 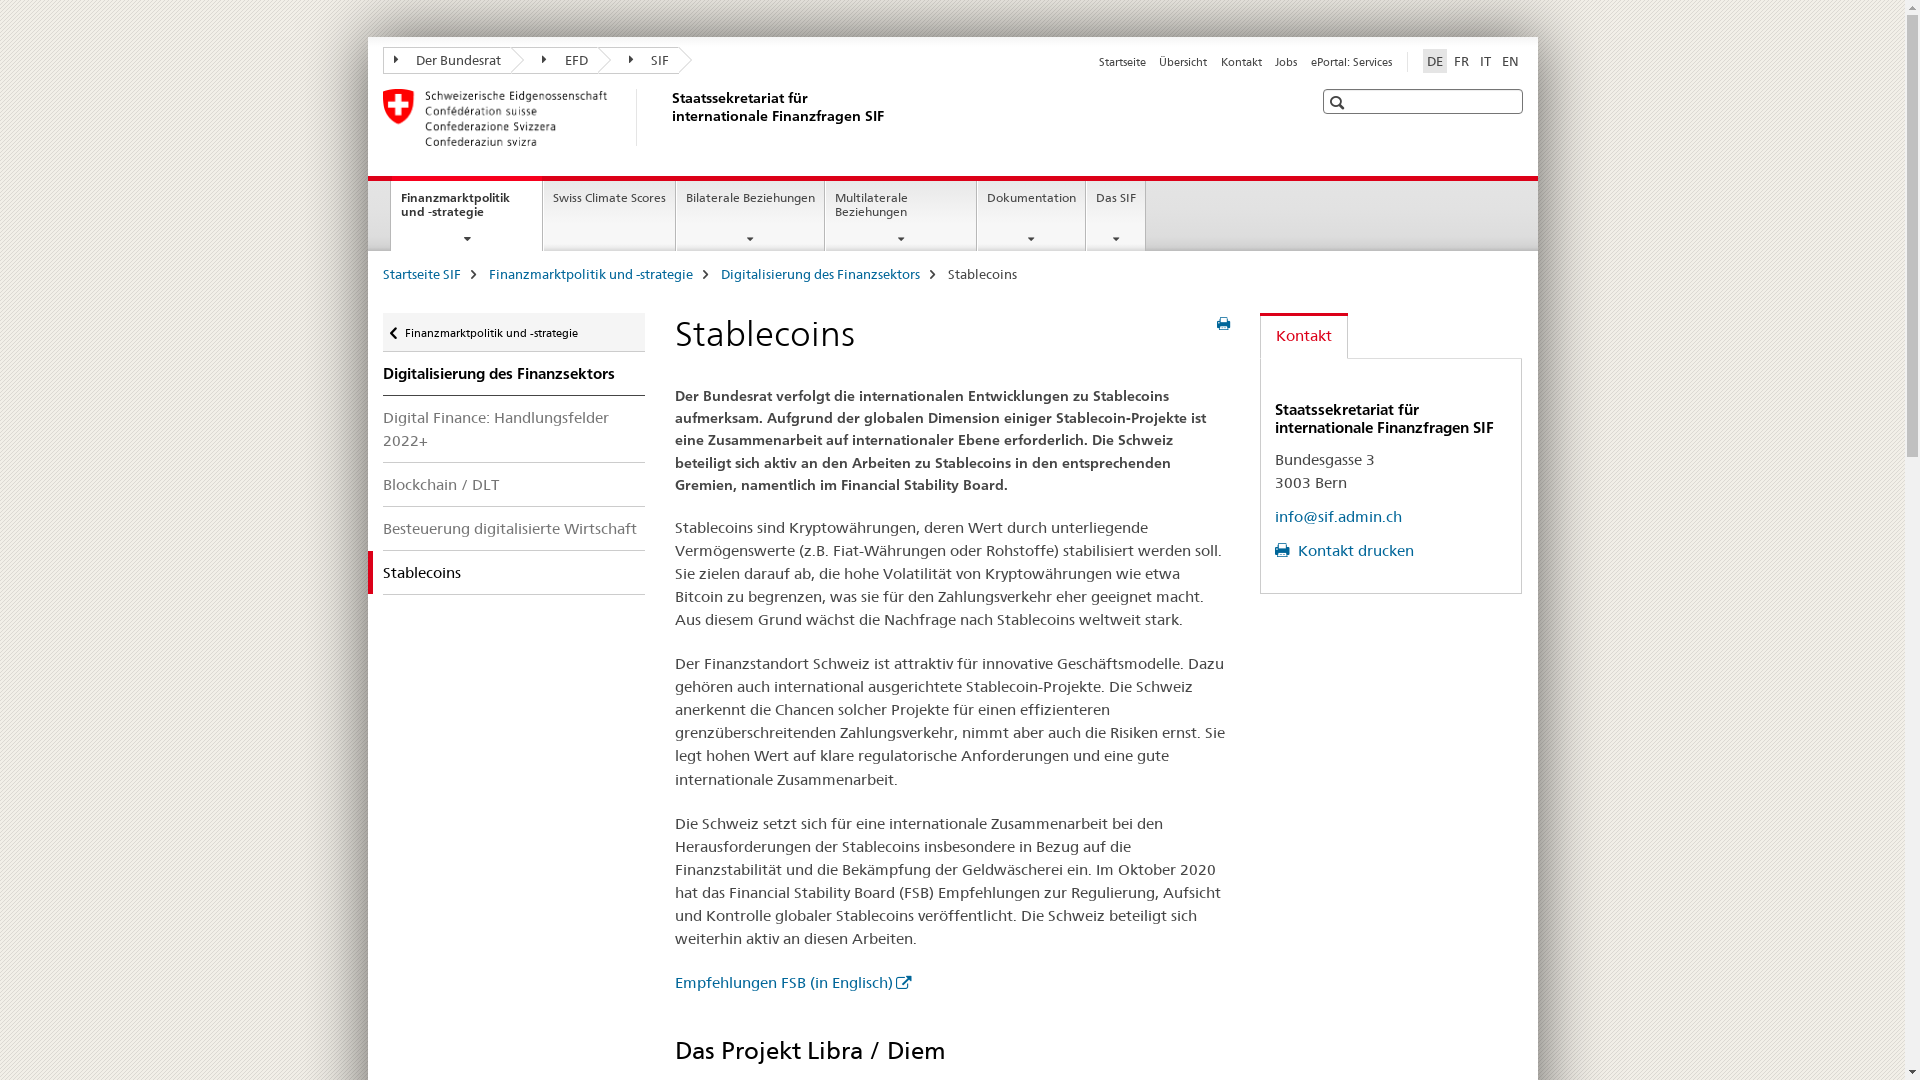 I want to click on Startseite, so click(x=1122, y=62).